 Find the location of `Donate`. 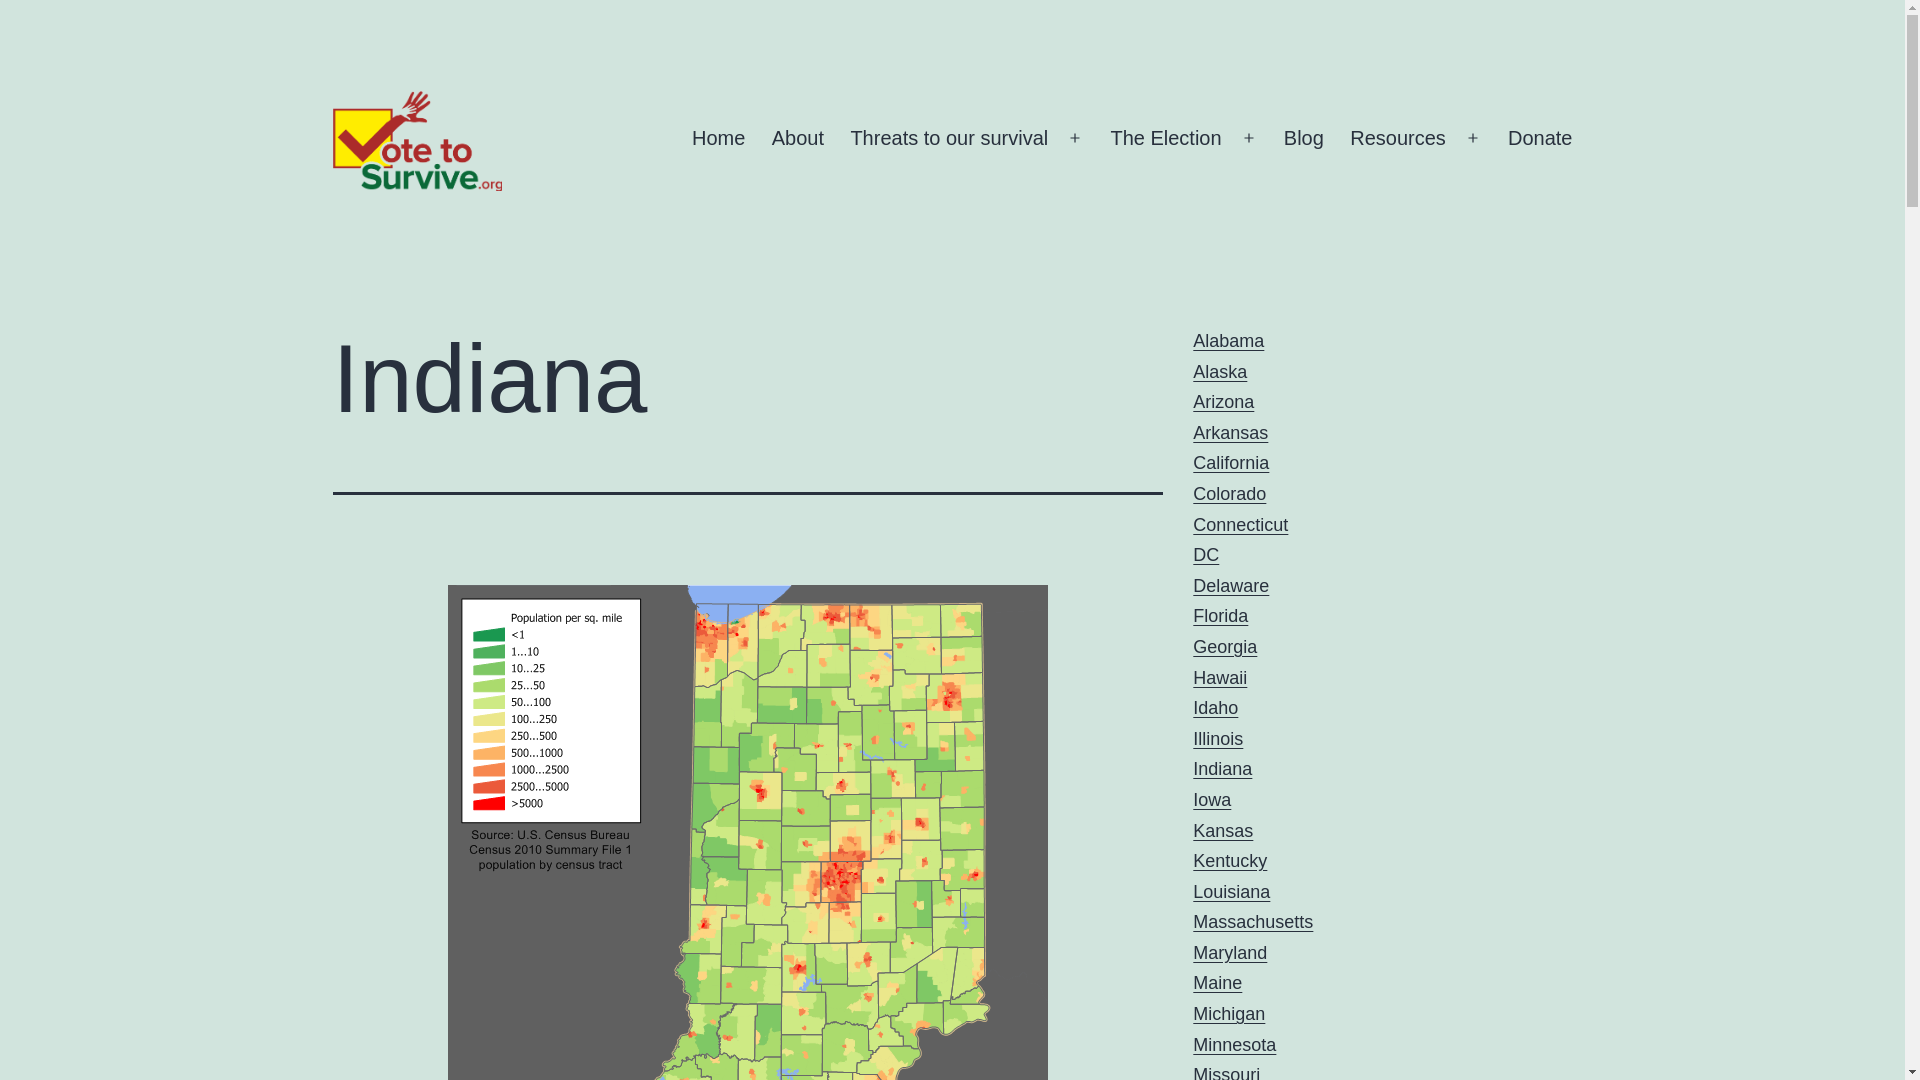

Donate is located at coordinates (1540, 139).